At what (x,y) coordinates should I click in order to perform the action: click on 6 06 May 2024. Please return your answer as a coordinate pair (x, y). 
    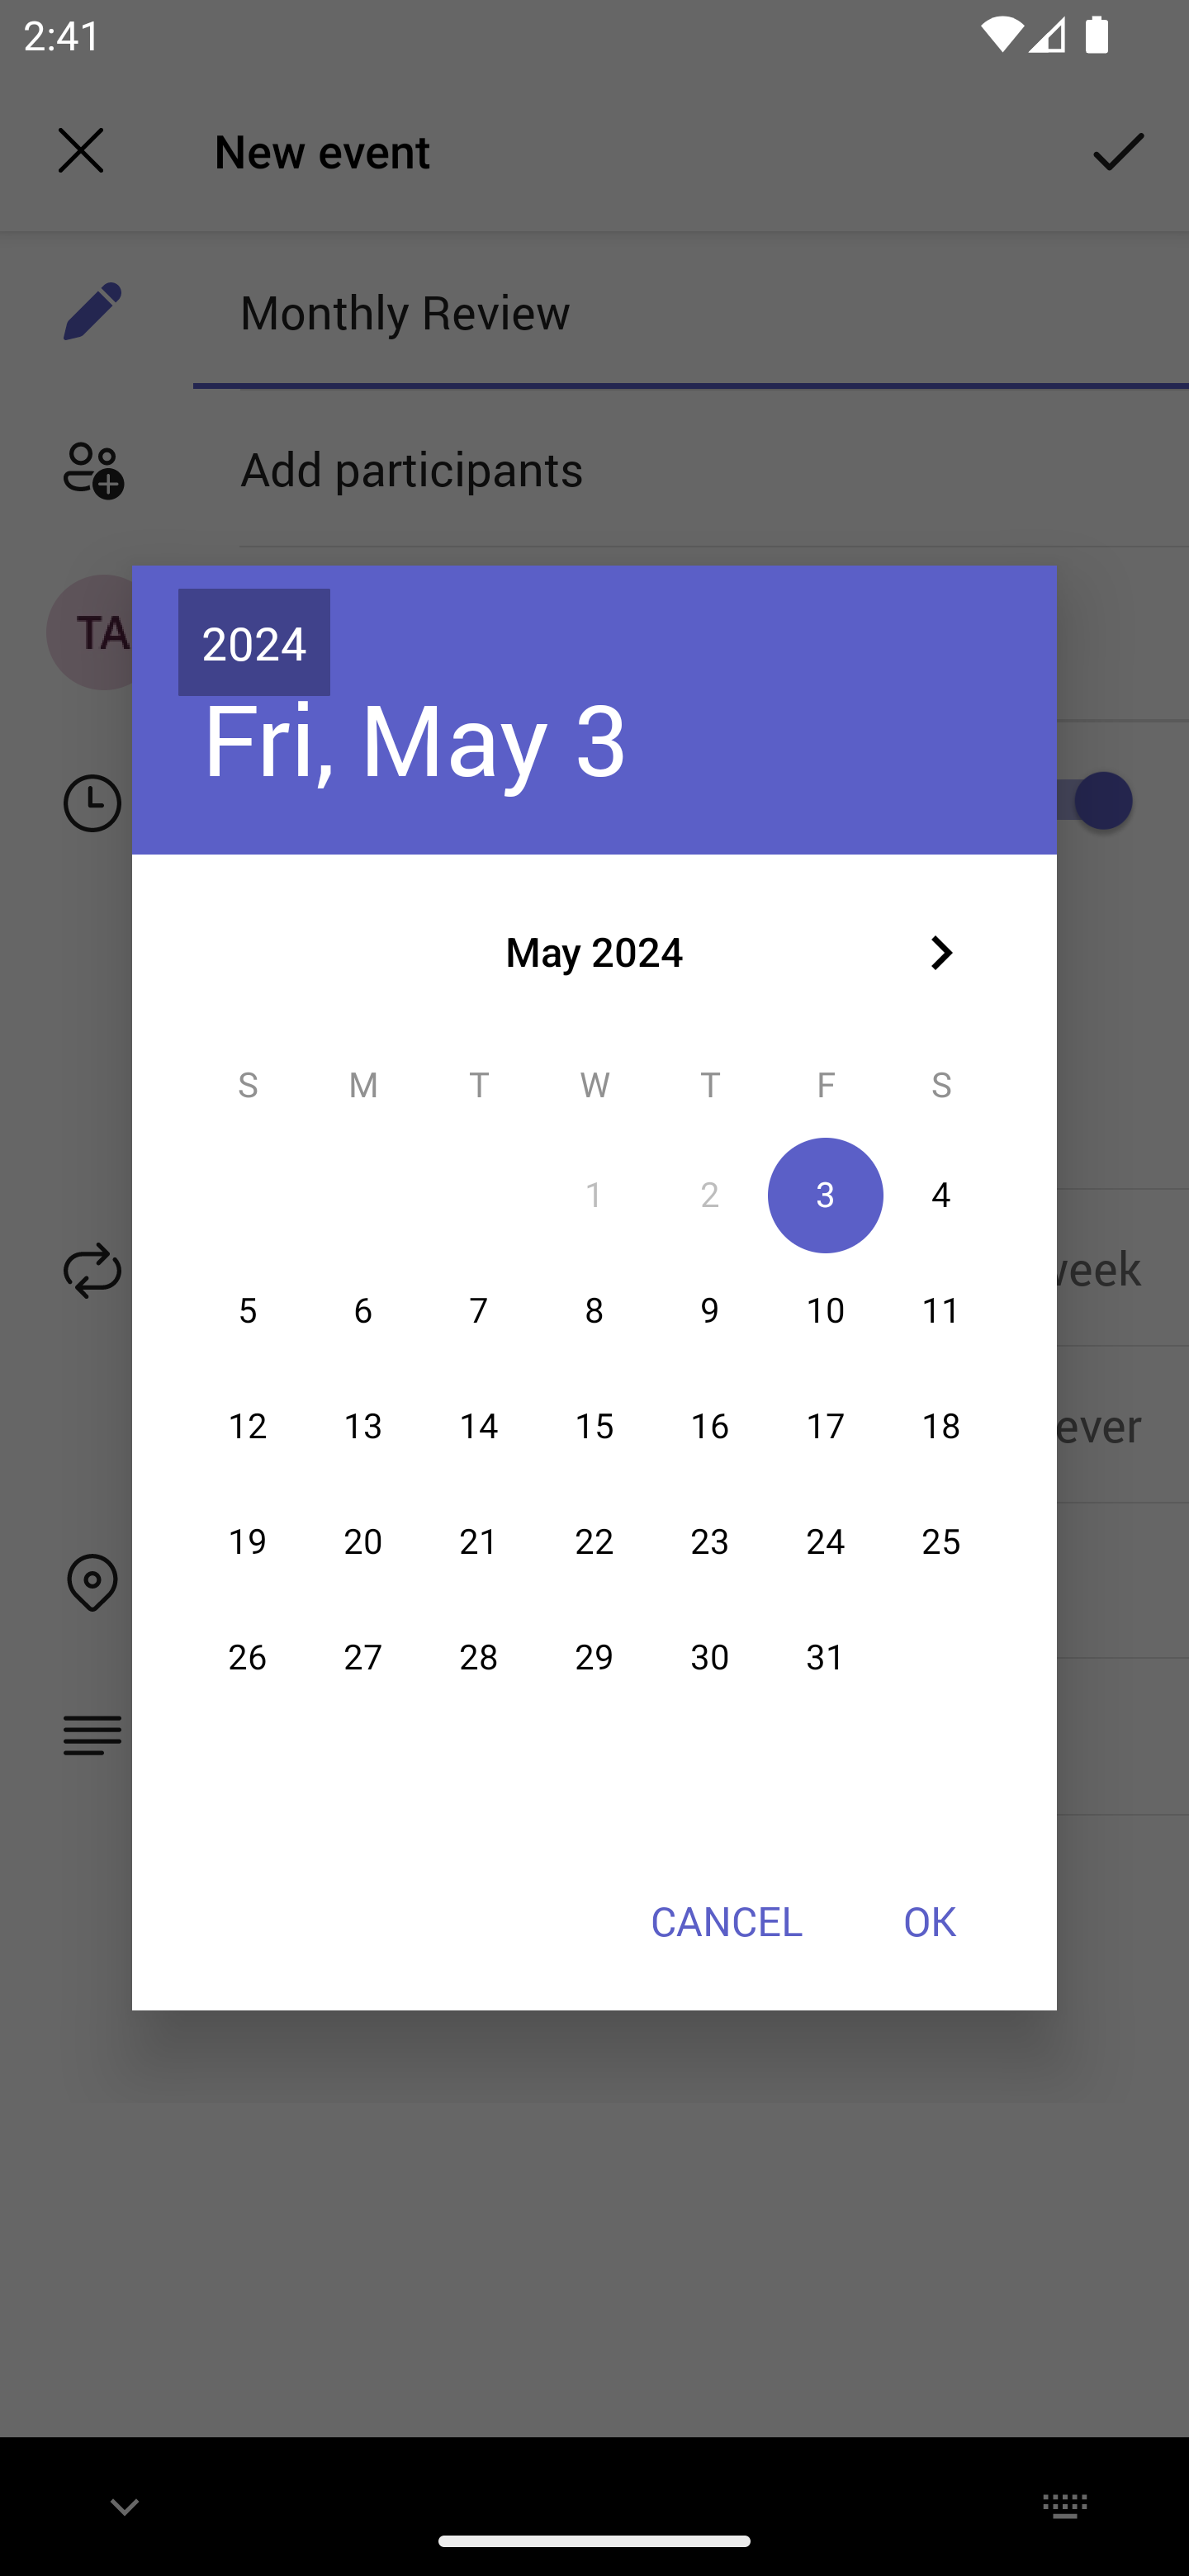
    Looking at the image, I should click on (363, 1311).